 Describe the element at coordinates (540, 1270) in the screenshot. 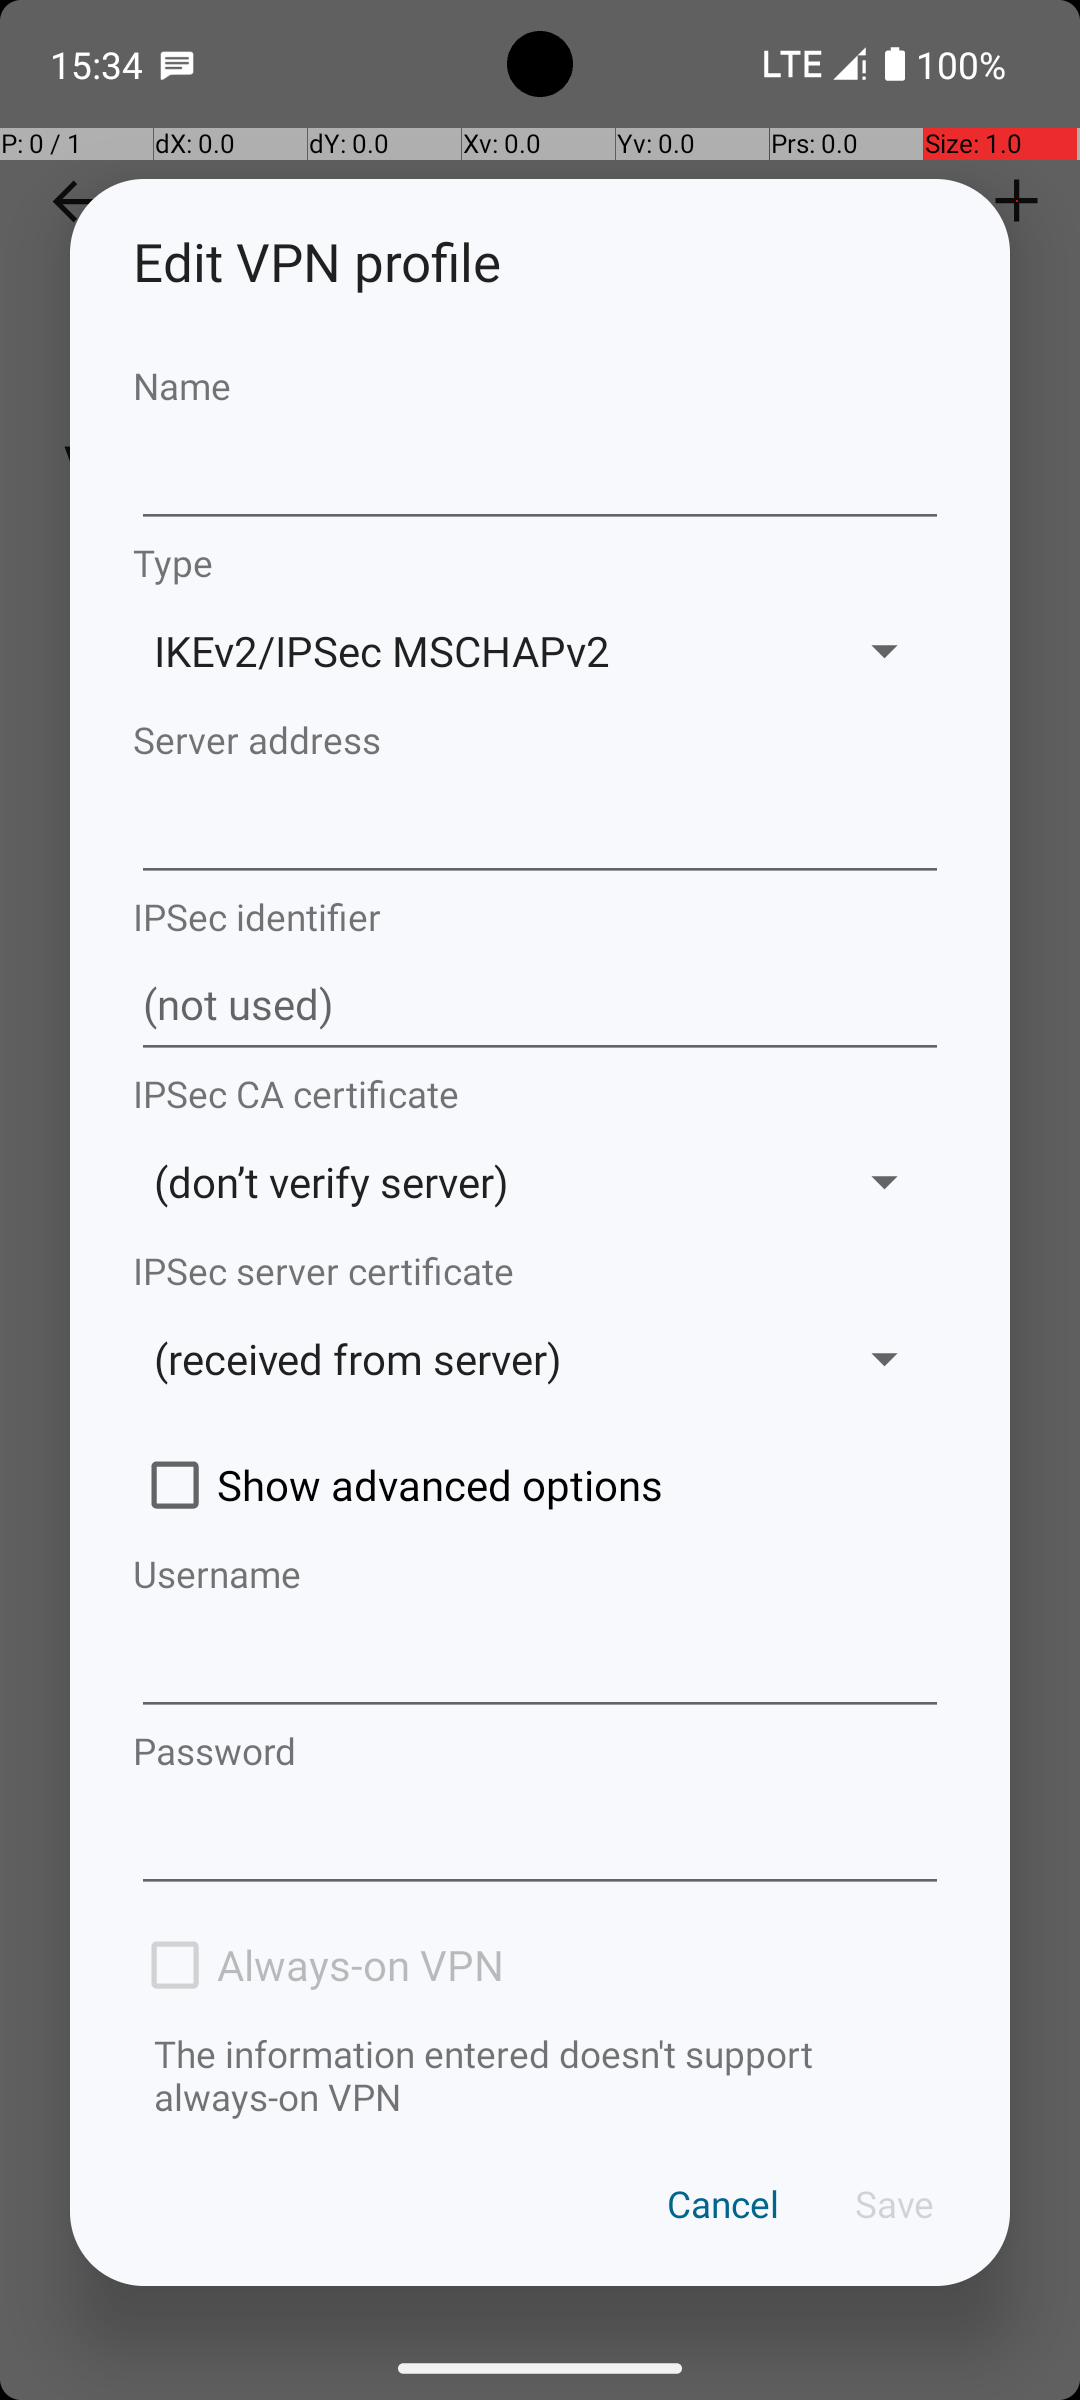

I see `IPSec server certificate` at that location.